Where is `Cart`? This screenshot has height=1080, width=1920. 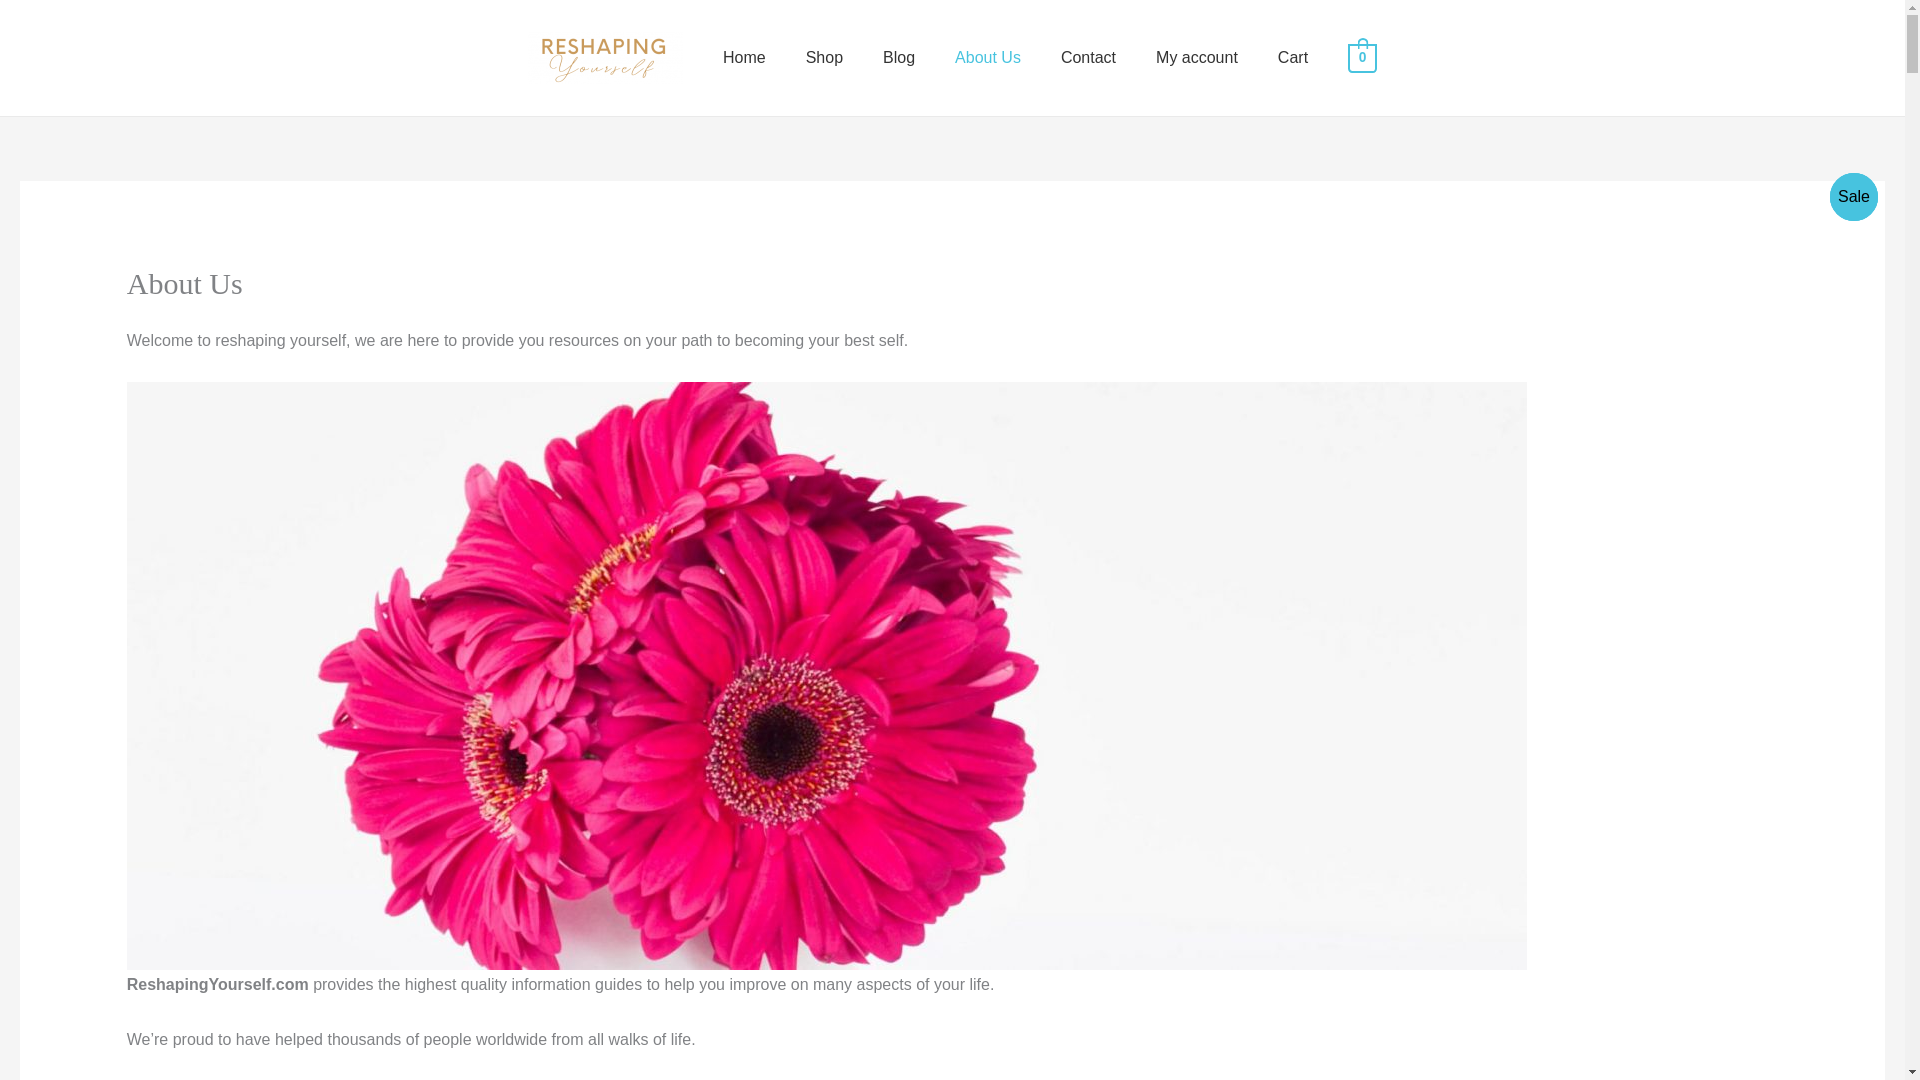 Cart is located at coordinates (1292, 57).